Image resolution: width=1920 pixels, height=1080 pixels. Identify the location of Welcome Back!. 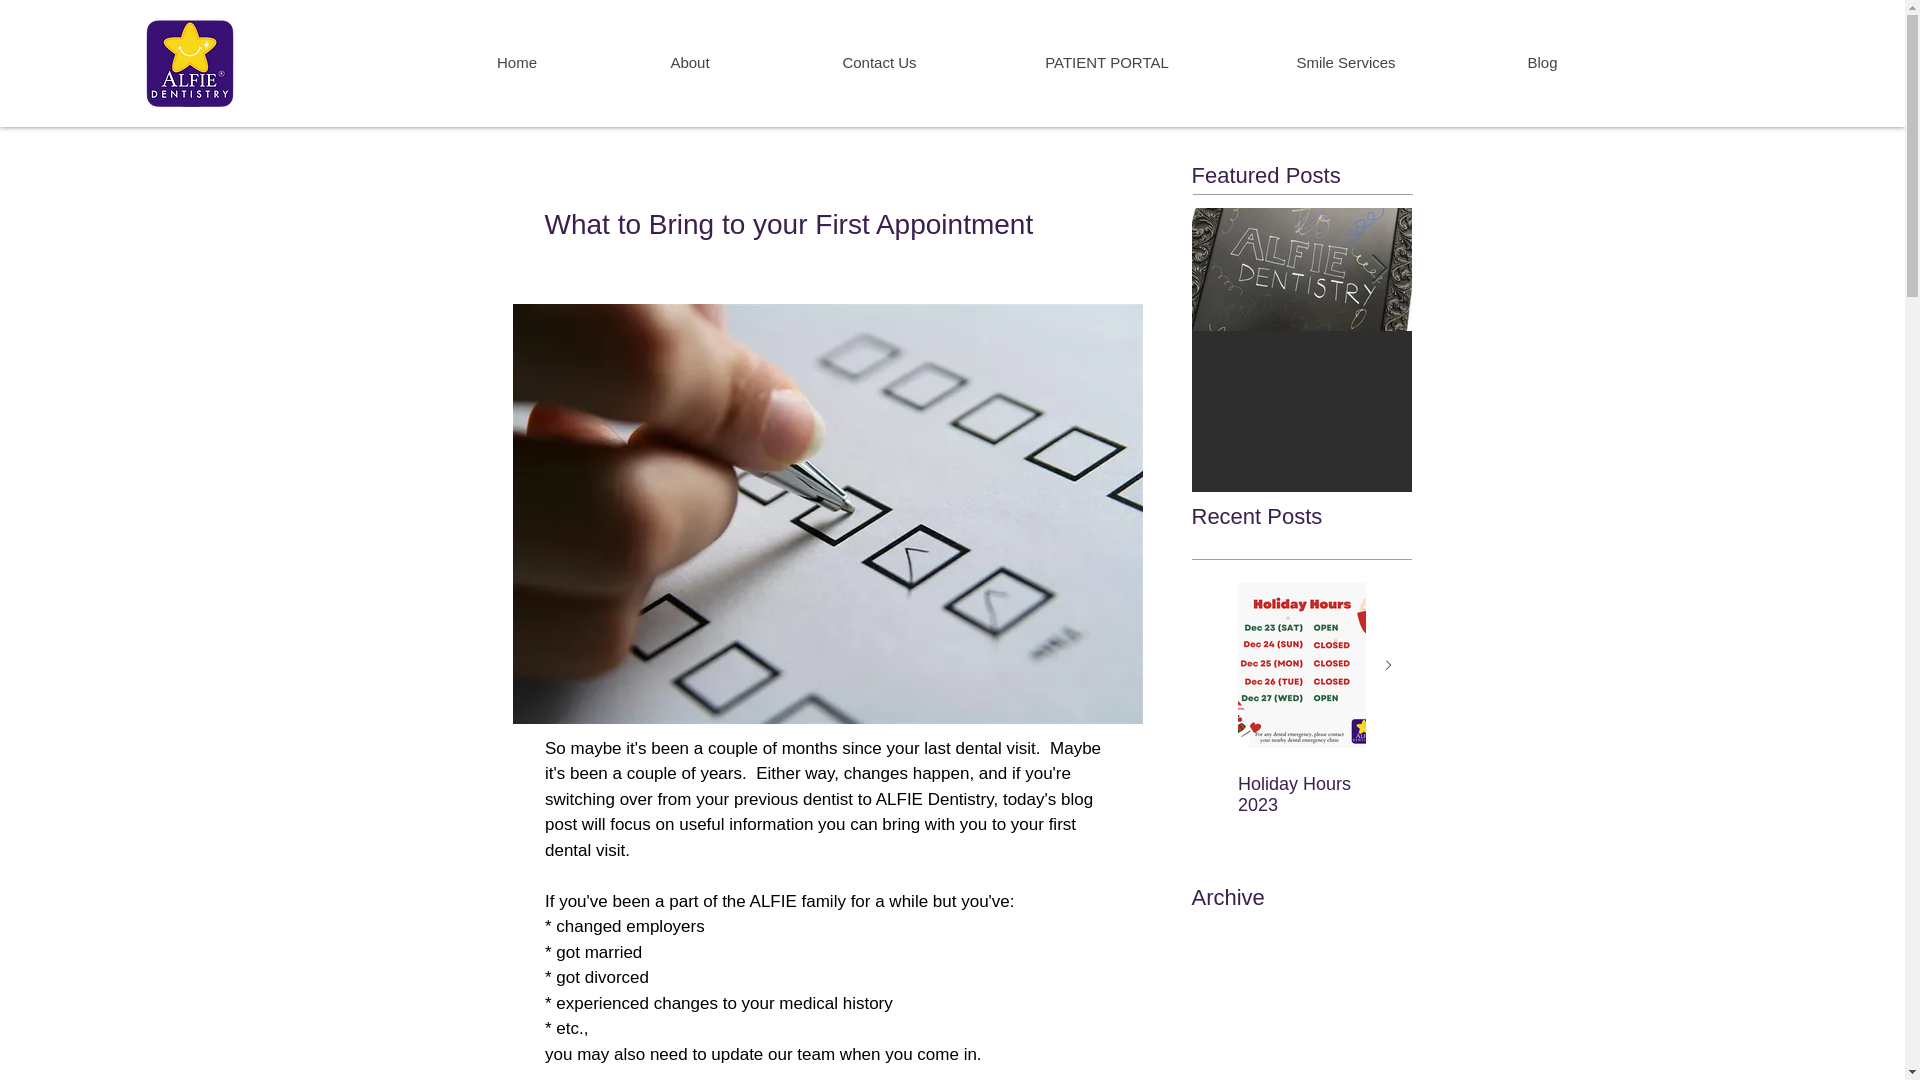
(1302, 370).